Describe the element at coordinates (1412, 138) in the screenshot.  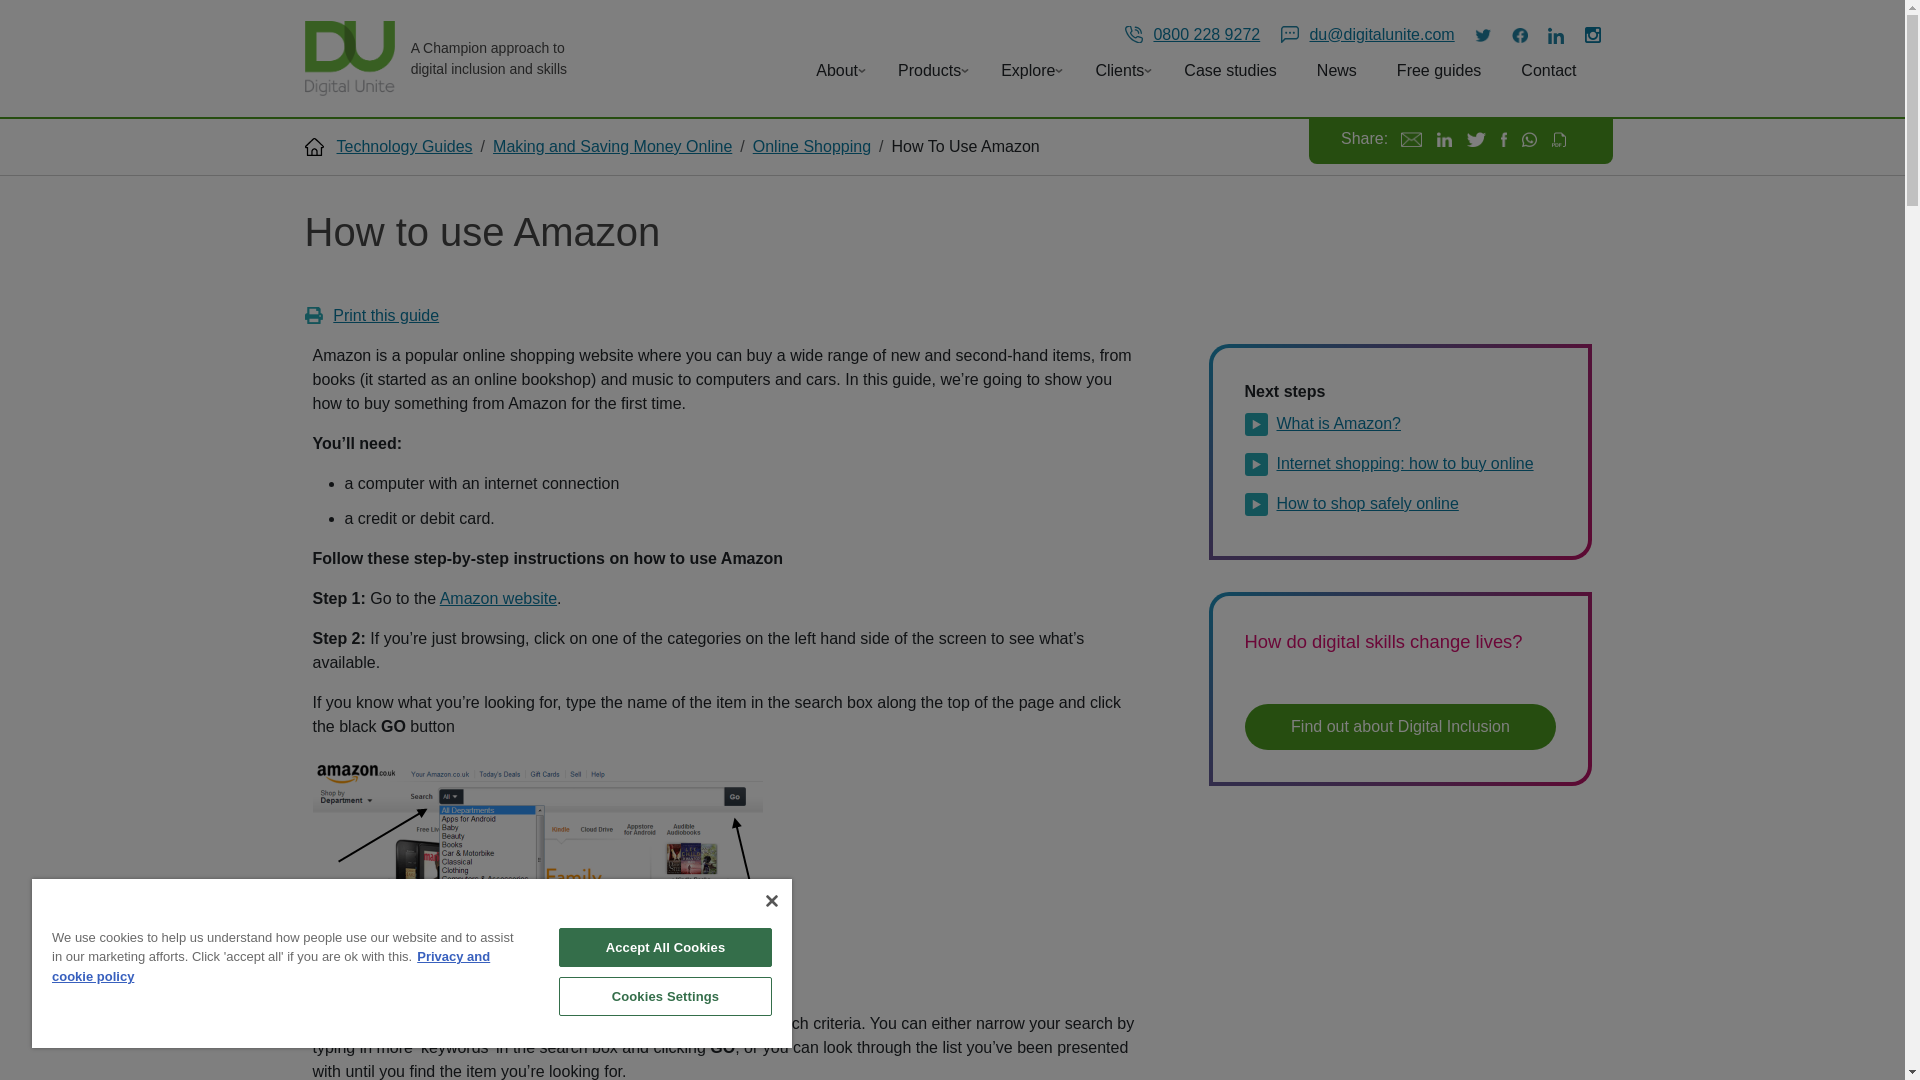
I see `Email` at that location.